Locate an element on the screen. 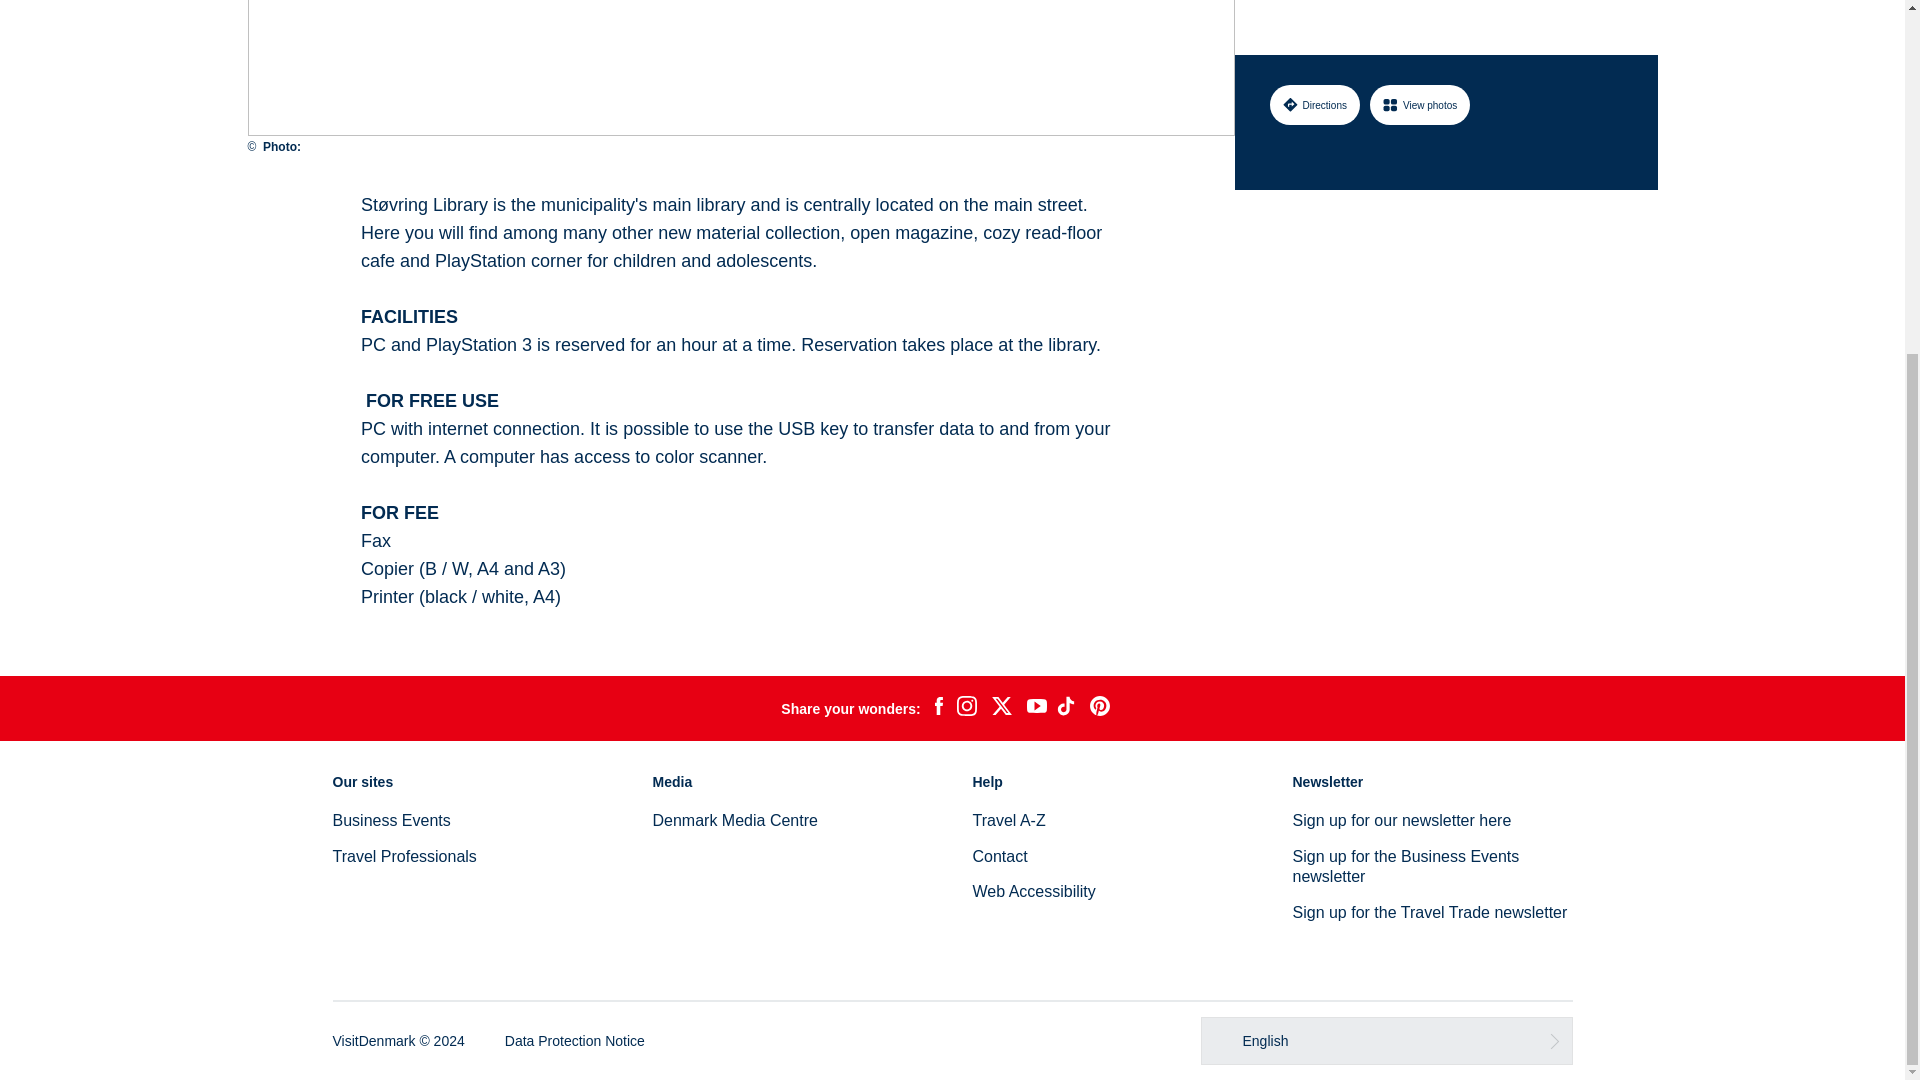 The image size is (1920, 1080). Sign up for the Business Events newsletter is located at coordinates (1405, 866).